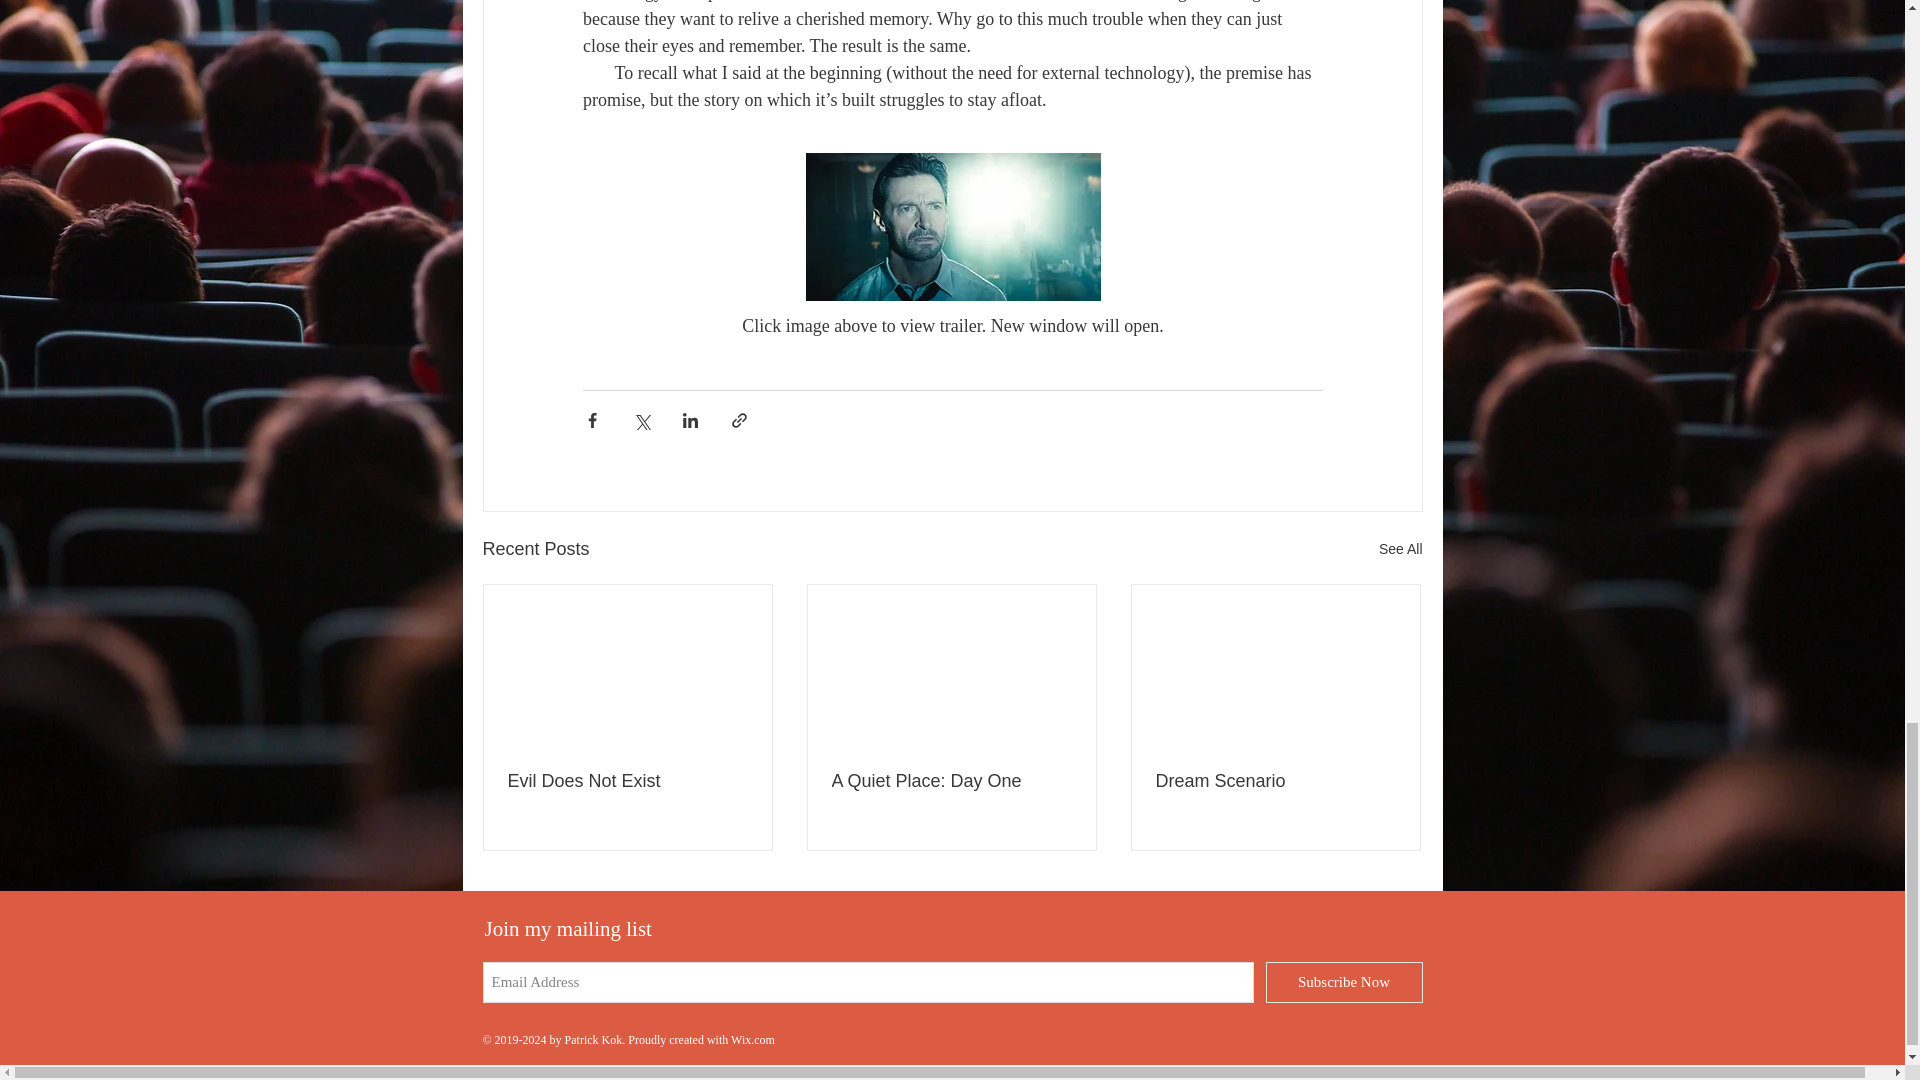 The image size is (1920, 1080). Describe the element at coordinates (1275, 780) in the screenshot. I see `Dream Scenario` at that location.